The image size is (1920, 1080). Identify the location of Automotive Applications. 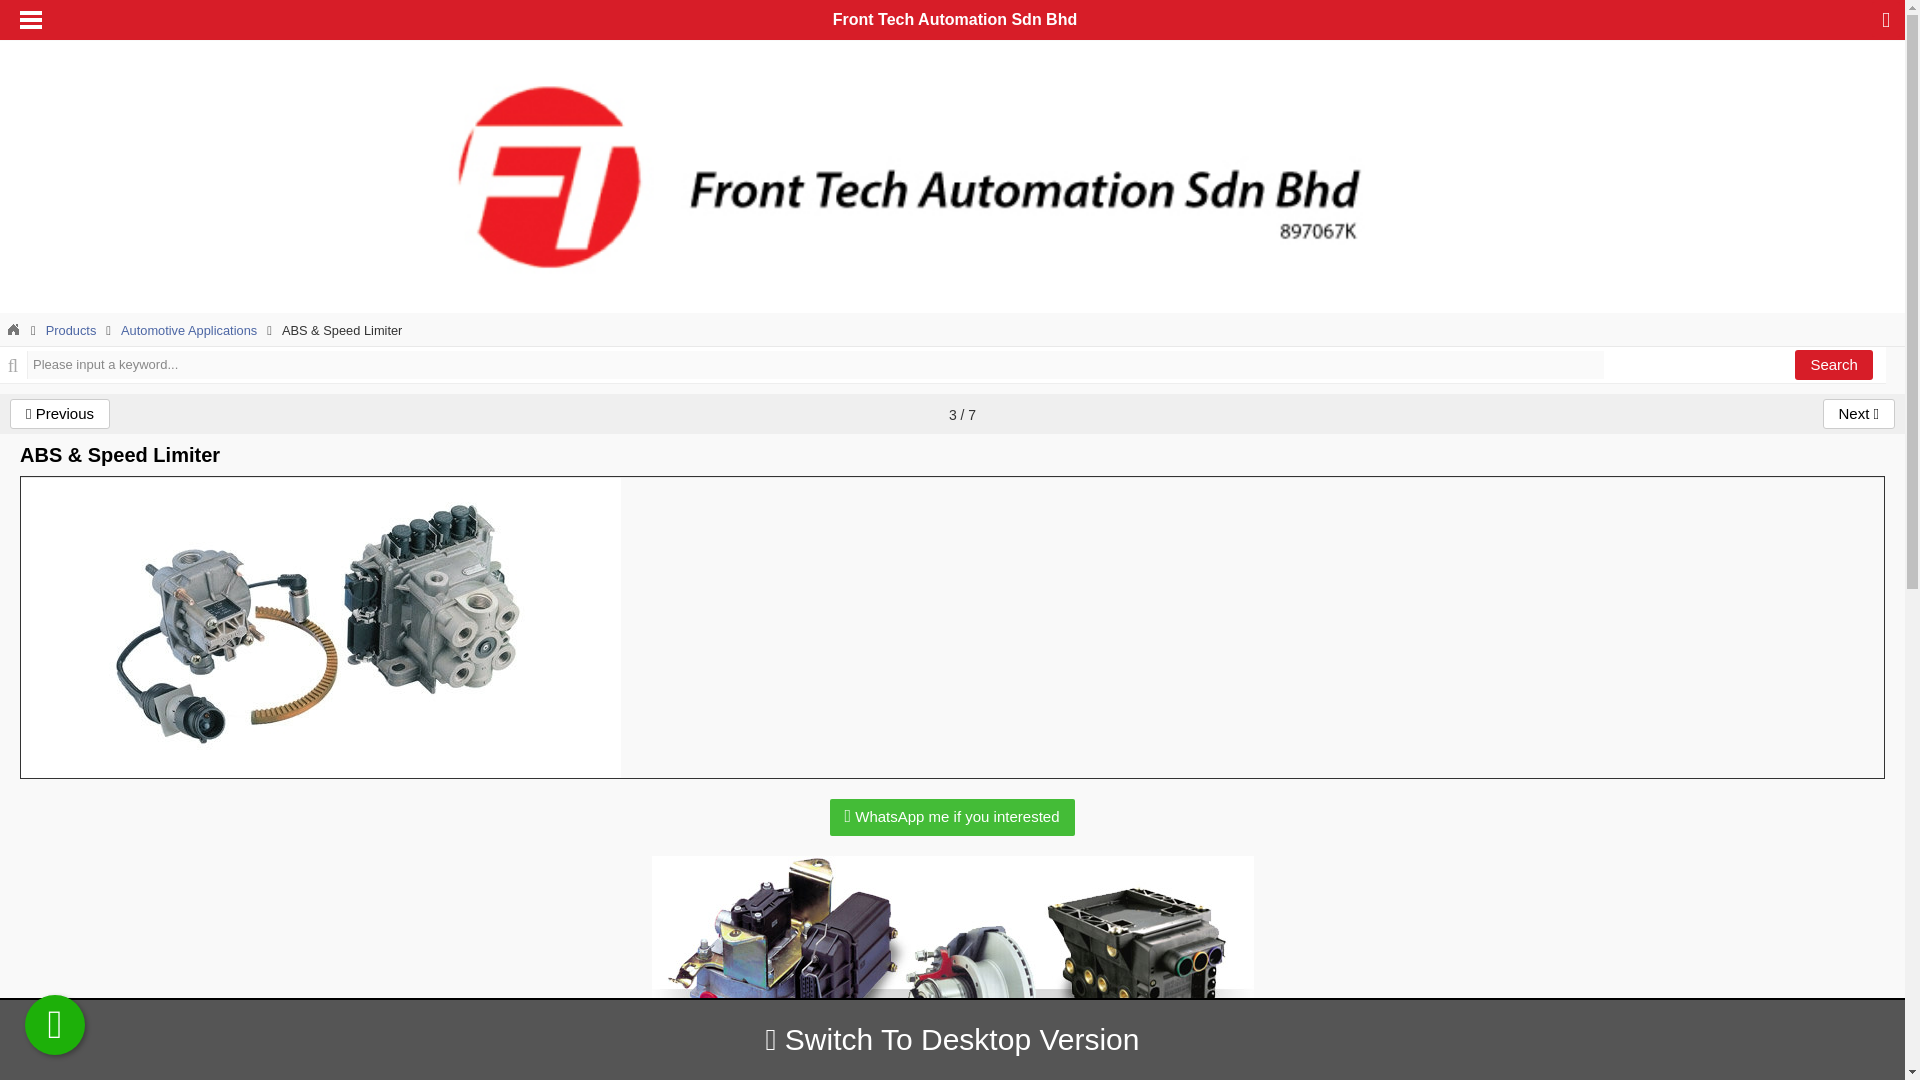
(188, 330).